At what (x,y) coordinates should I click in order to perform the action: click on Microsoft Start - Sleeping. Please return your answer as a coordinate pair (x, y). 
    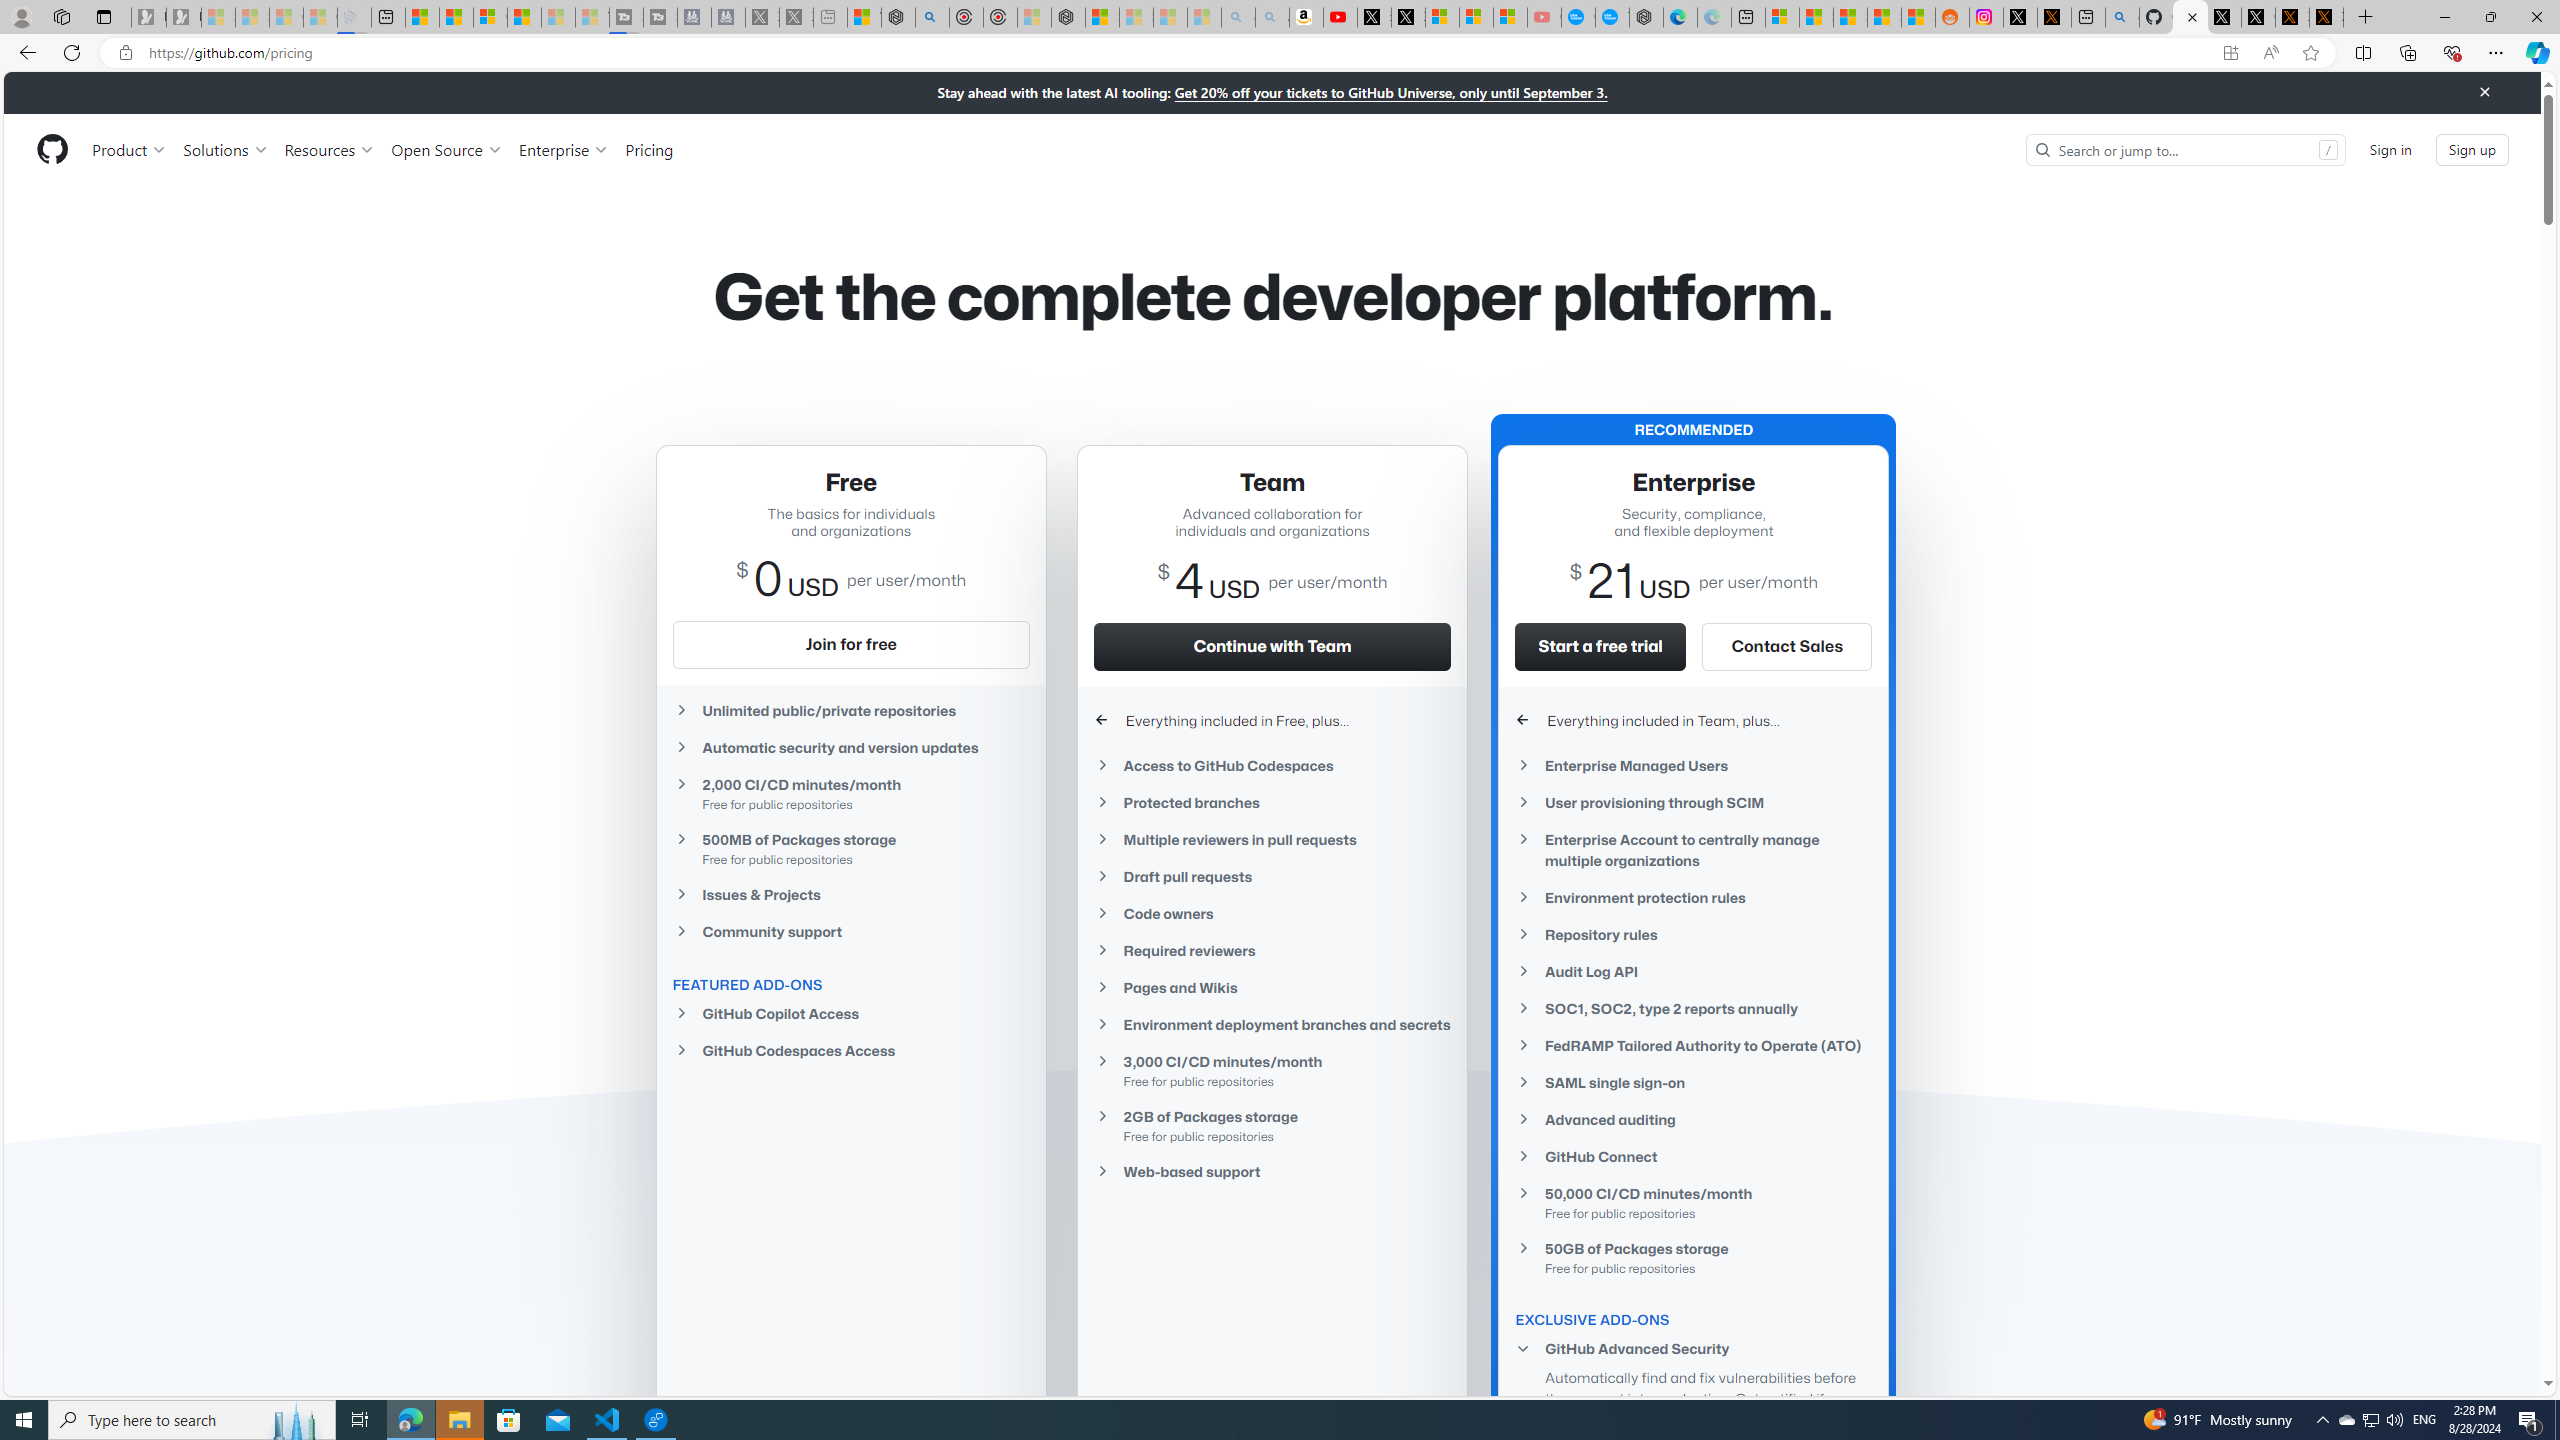
    Looking at the image, I should click on (558, 17).